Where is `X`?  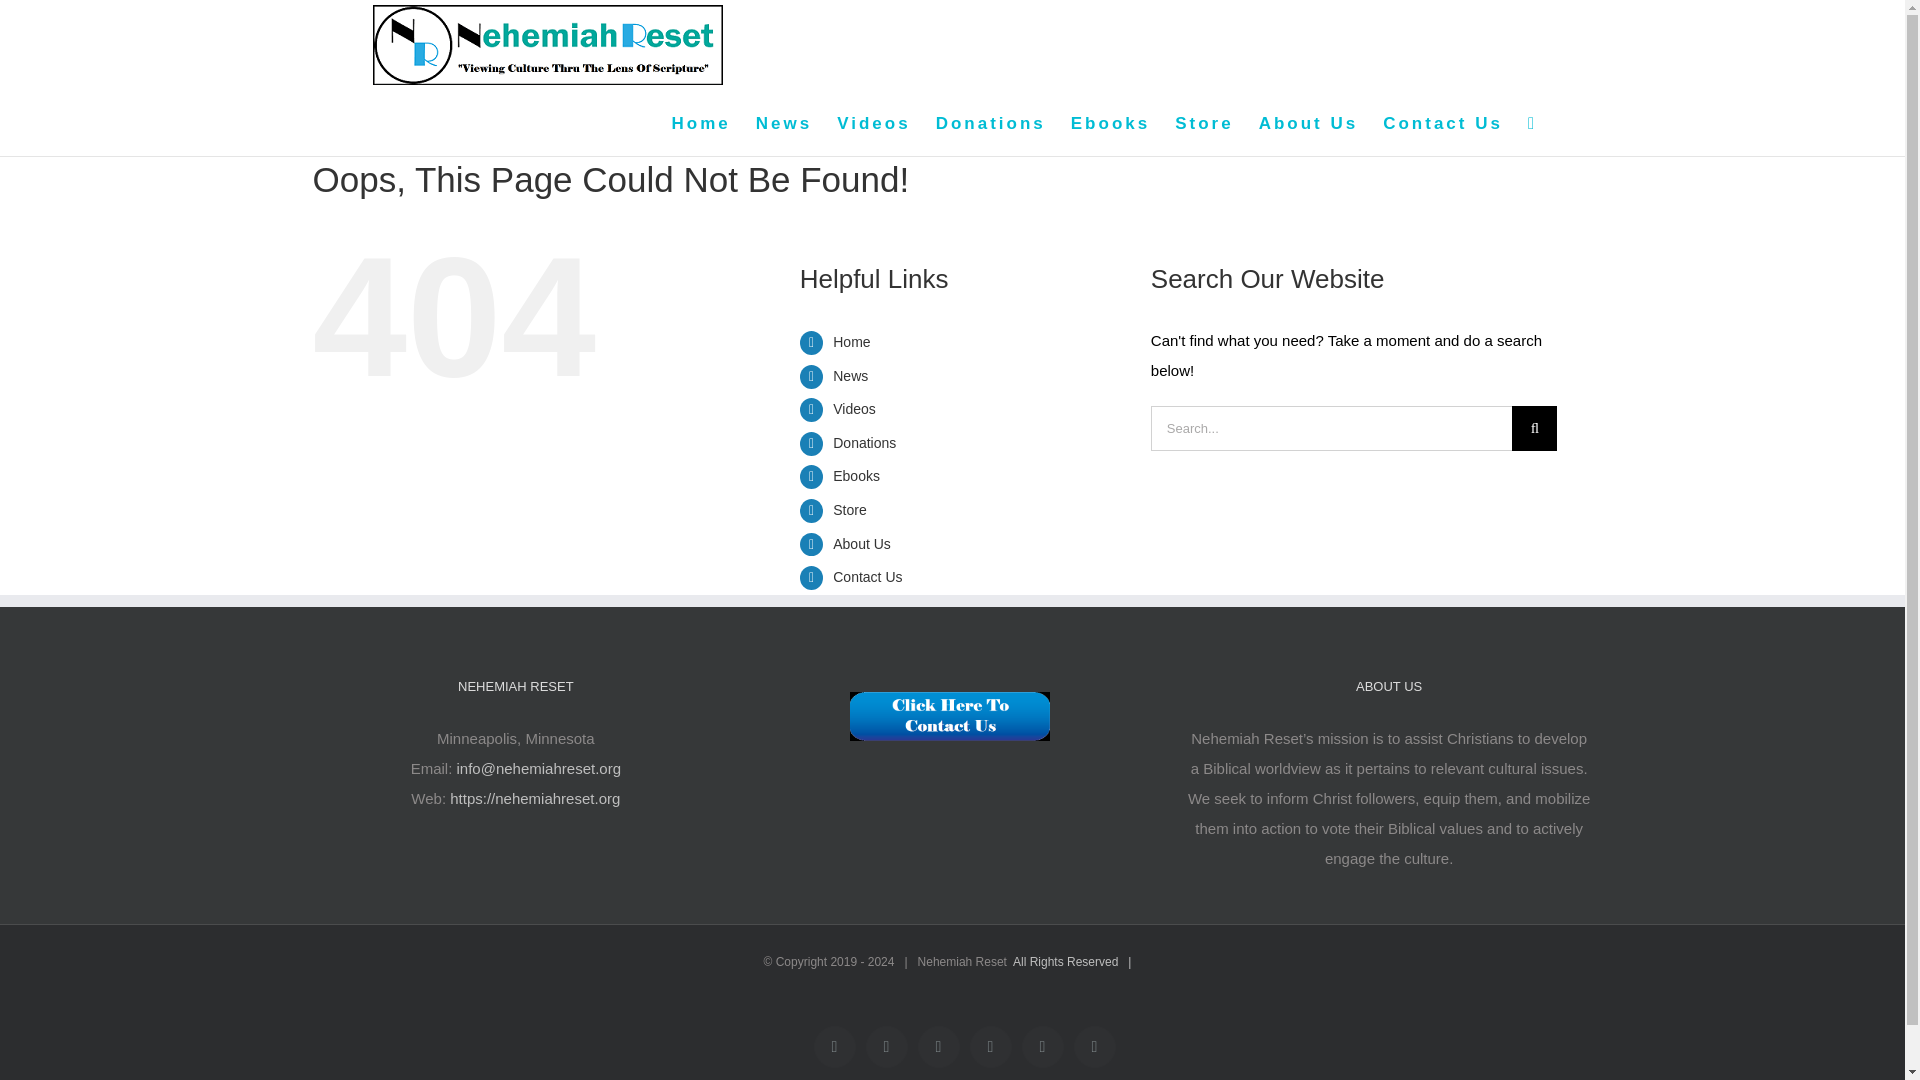 X is located at coordinates (886, 1047).